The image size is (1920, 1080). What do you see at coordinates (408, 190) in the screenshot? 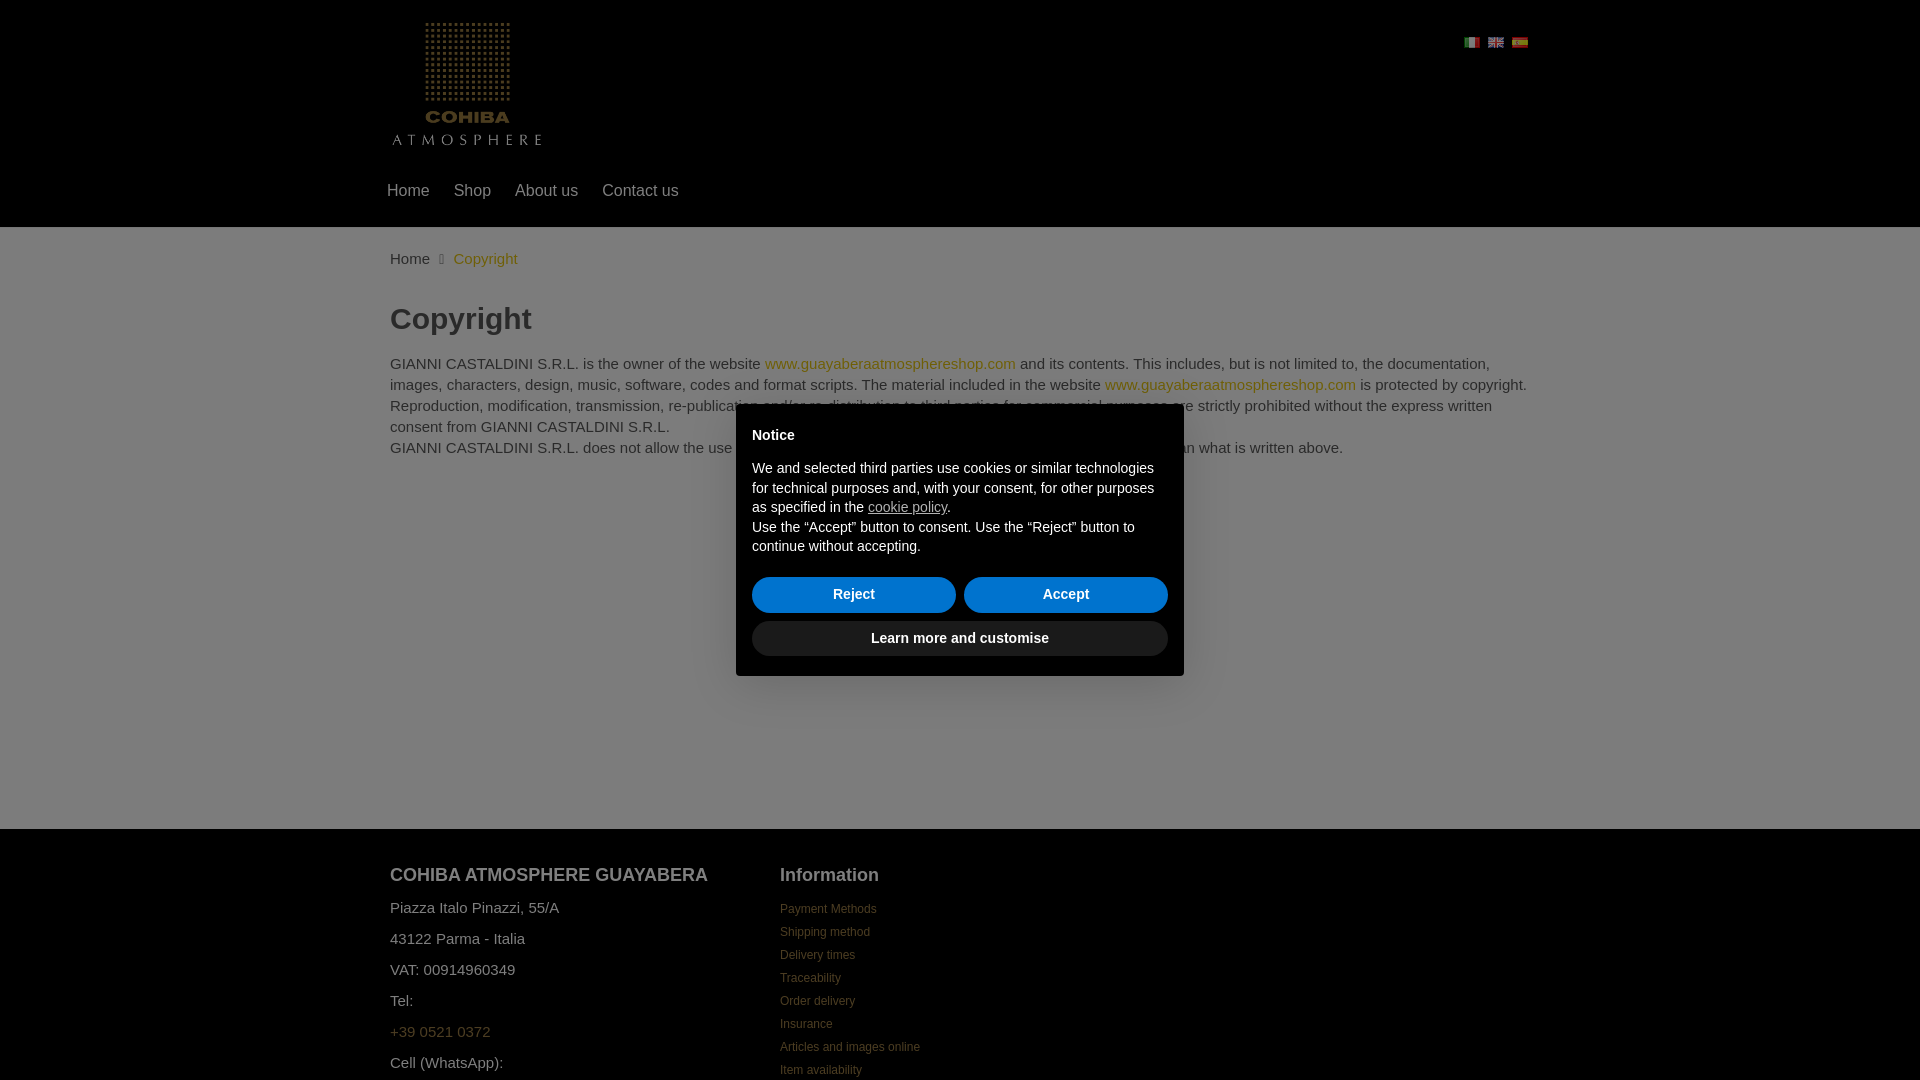
I see `Home` at bounding box center [408, 190].